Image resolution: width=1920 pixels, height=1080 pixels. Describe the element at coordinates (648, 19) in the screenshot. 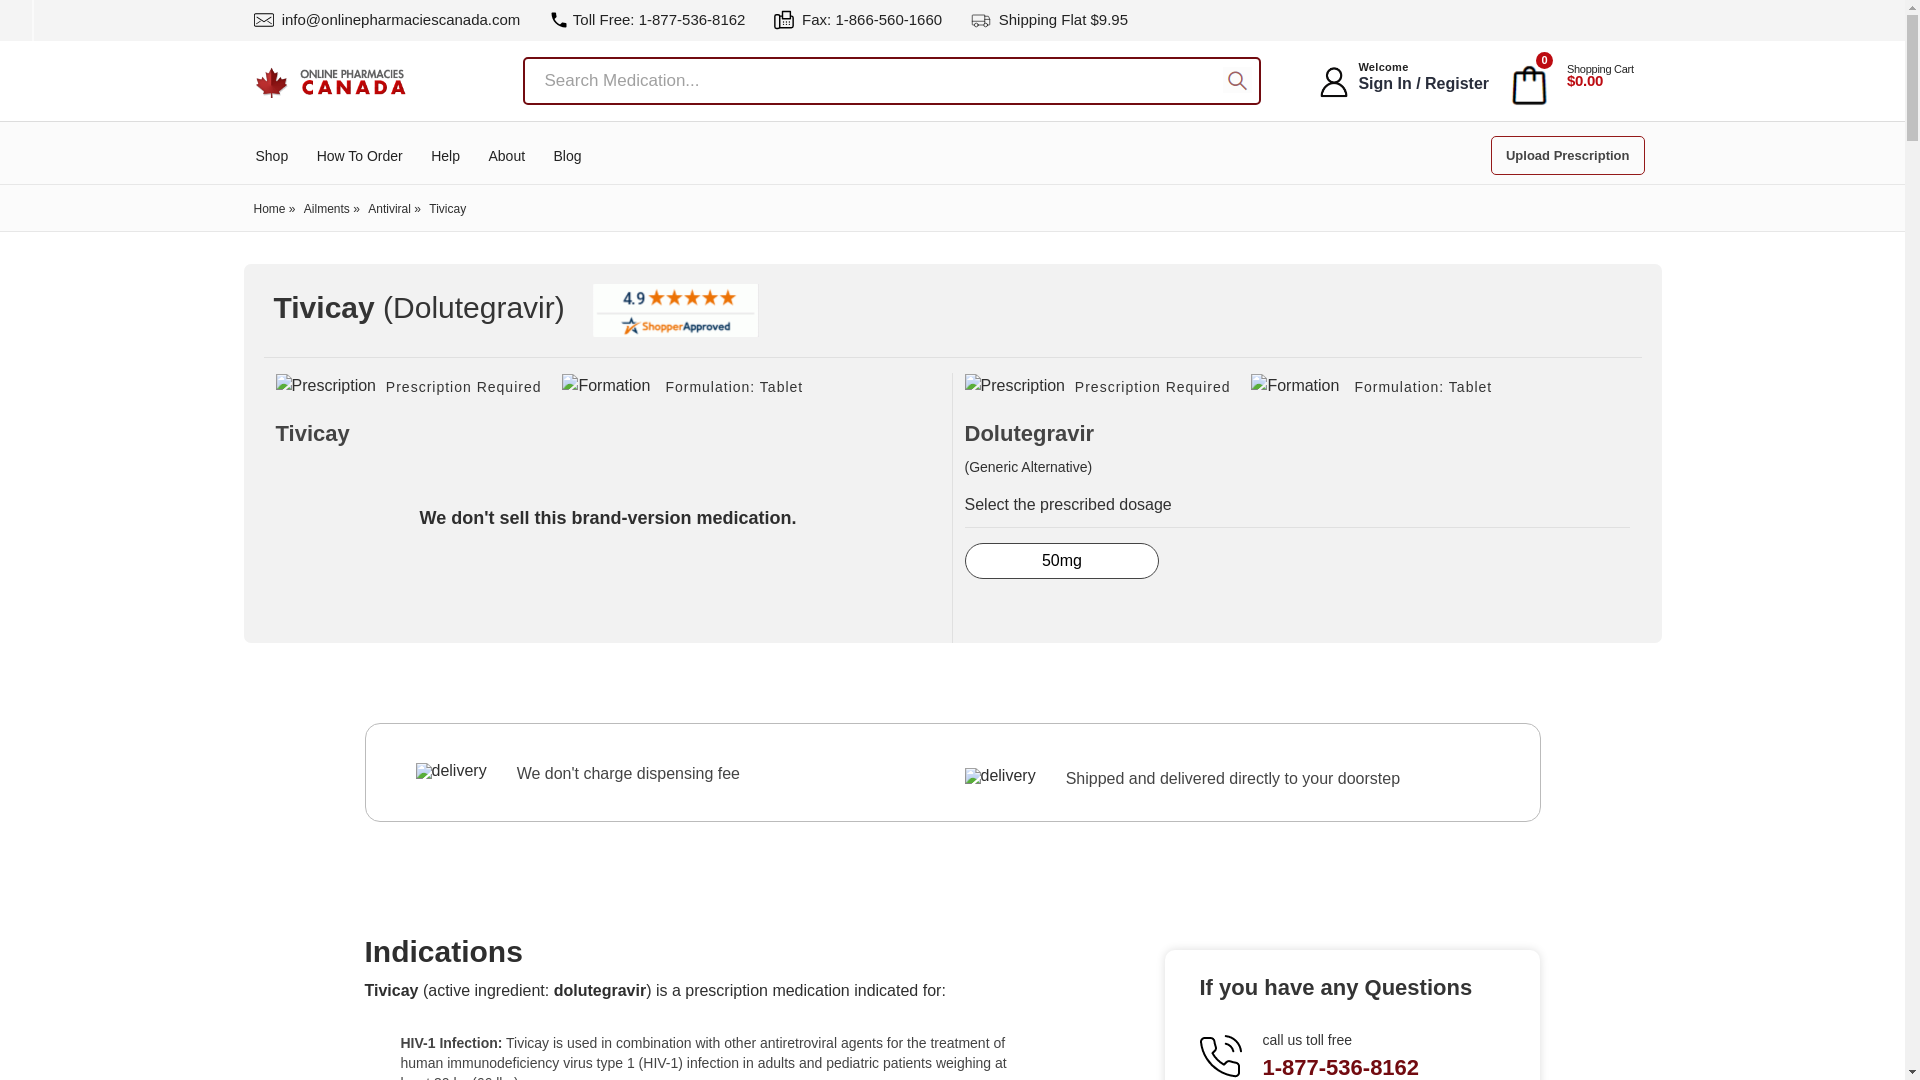

I see `Toll Free: 1-877-536-8162` at that location.